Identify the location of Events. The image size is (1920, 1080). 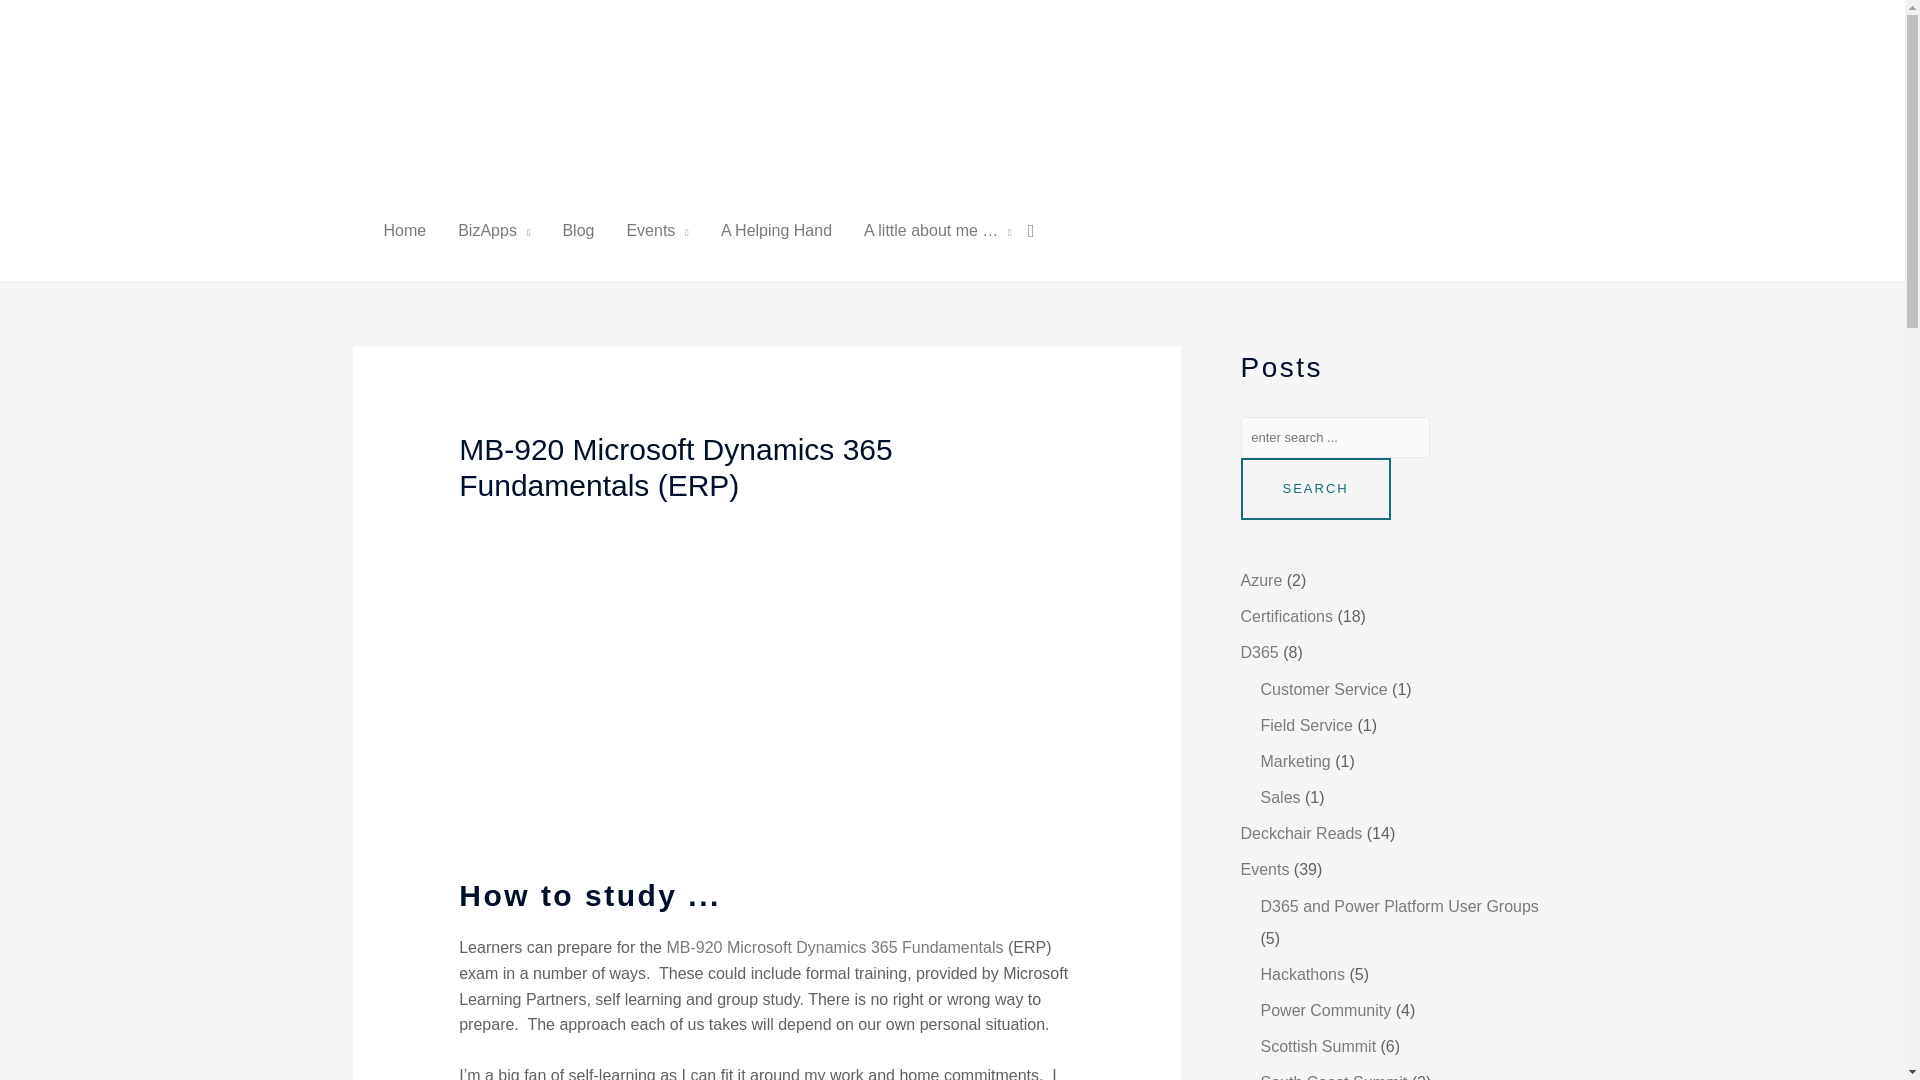
(657, 230).